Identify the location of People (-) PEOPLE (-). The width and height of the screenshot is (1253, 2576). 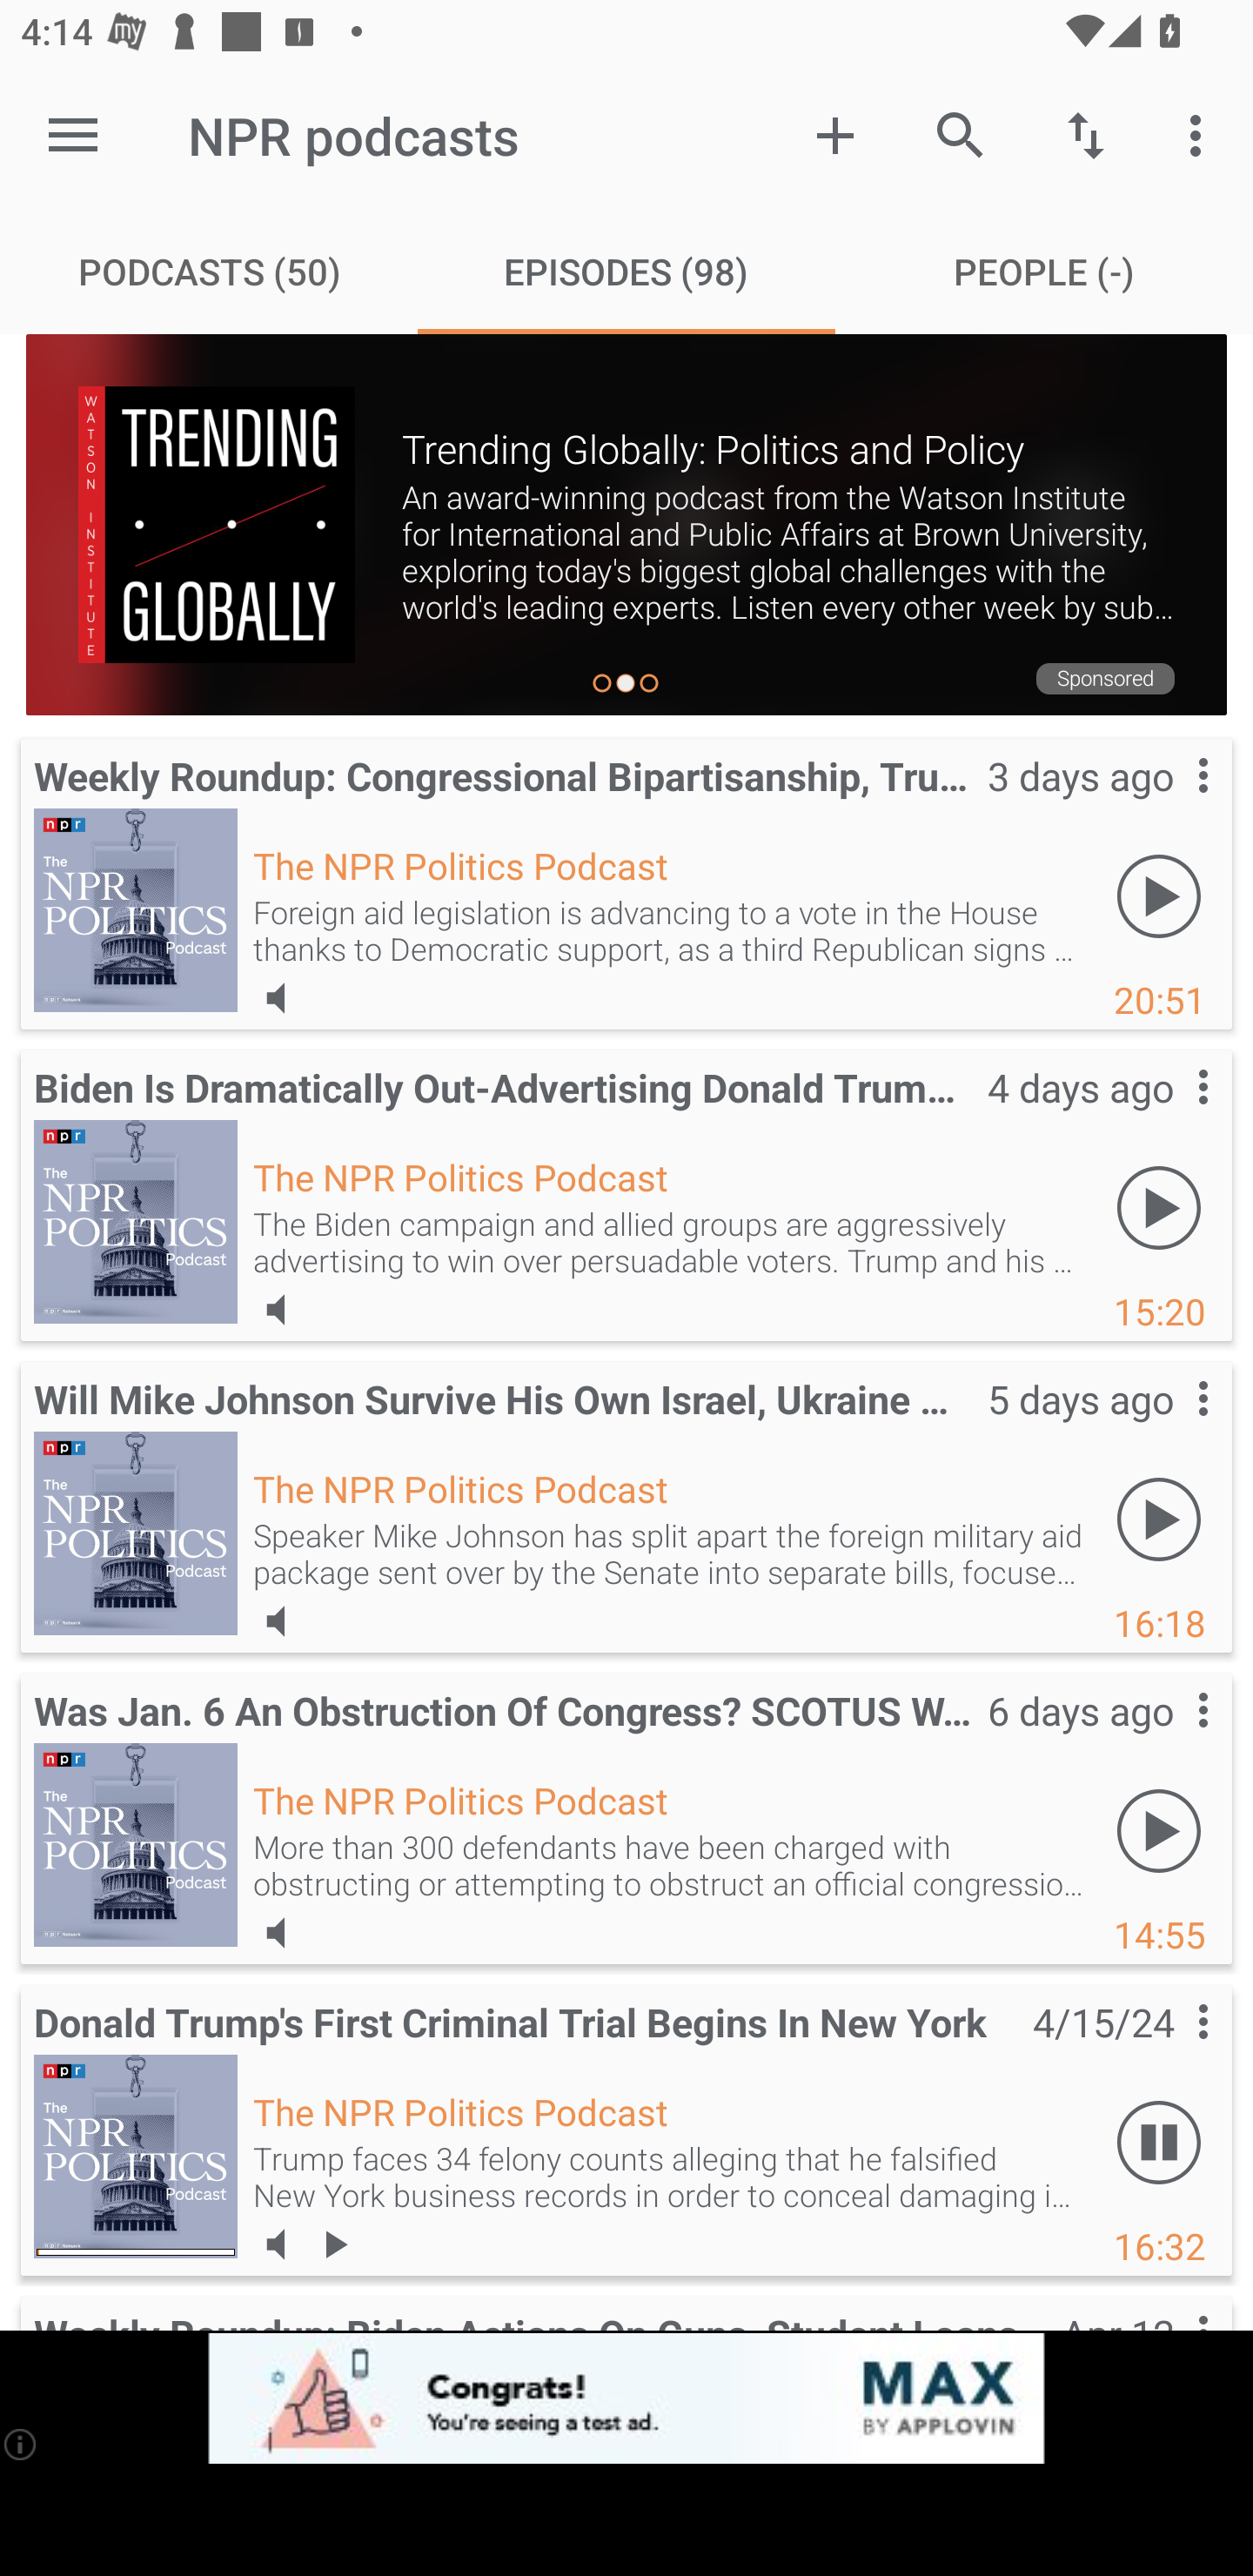
(1044, 272).